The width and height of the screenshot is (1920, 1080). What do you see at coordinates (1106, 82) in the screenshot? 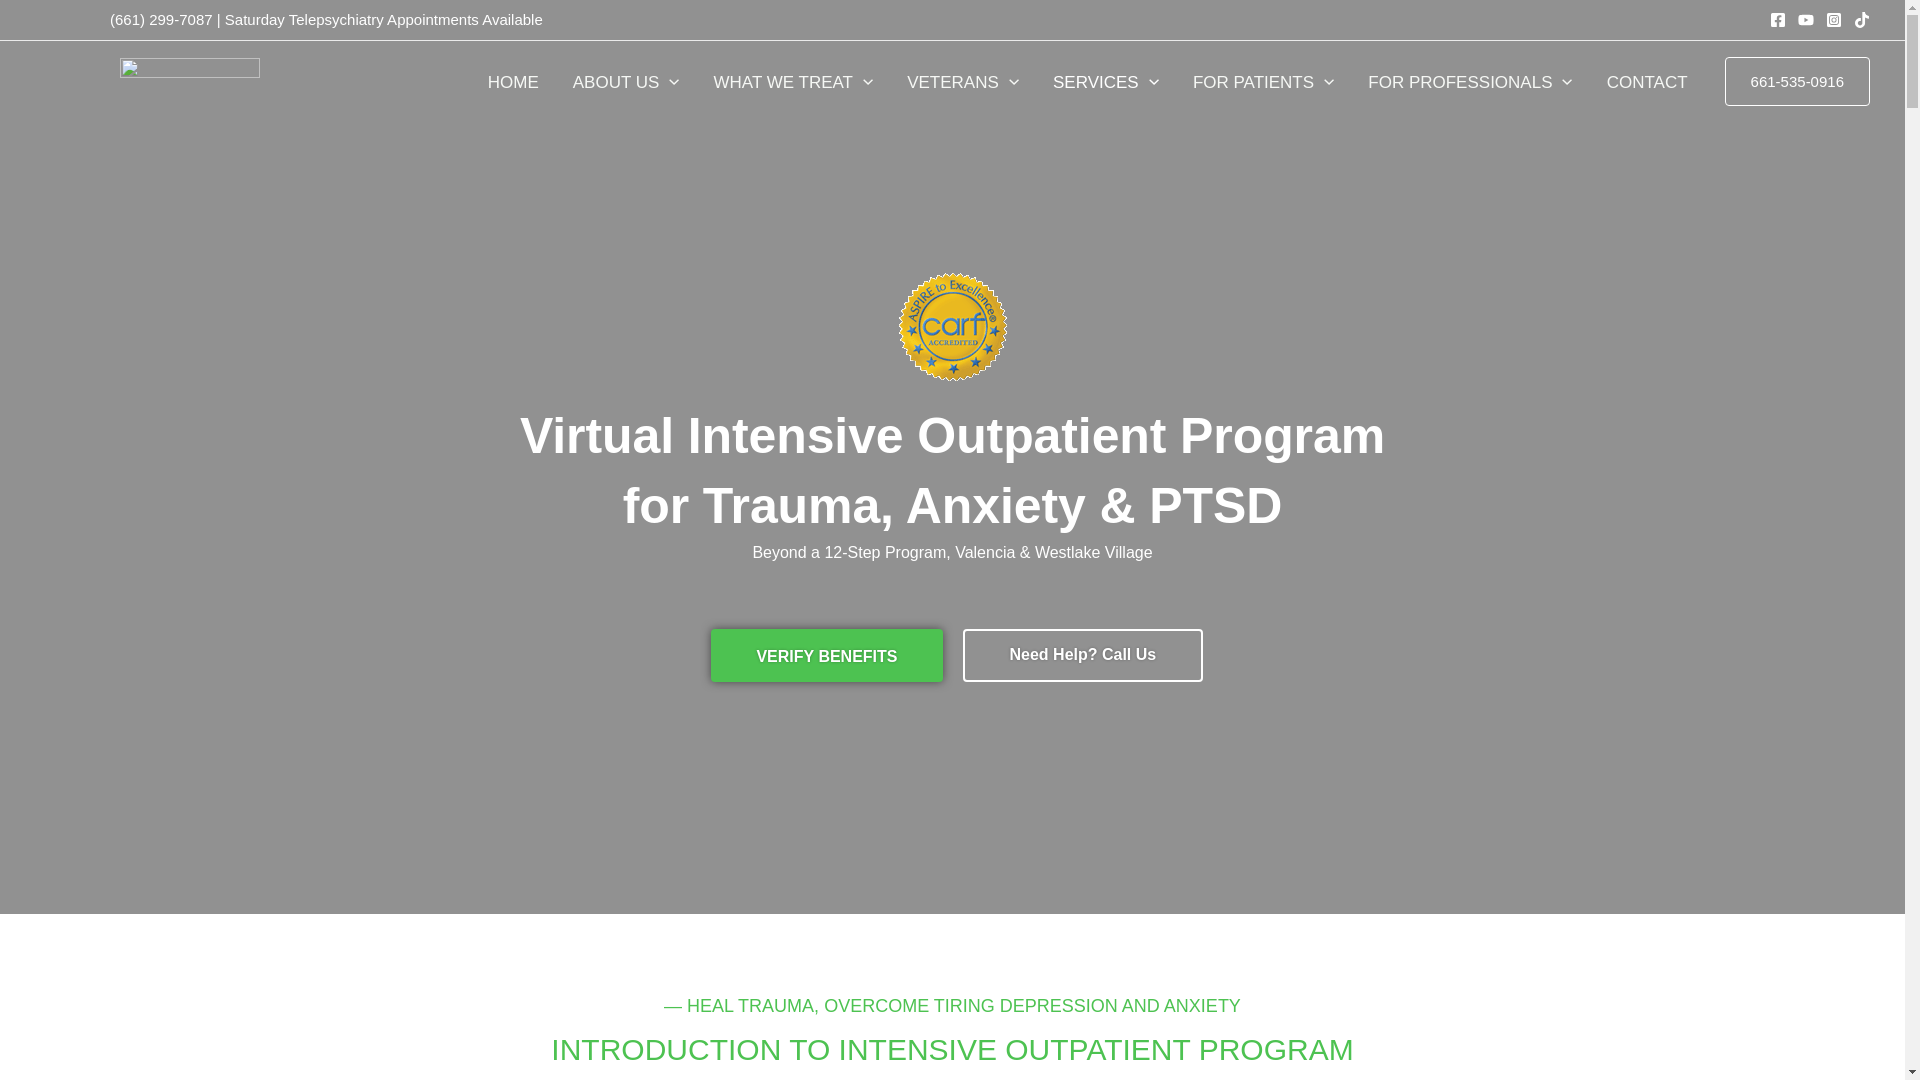
I see `SERVICES` at bounding box center [1106, 82].